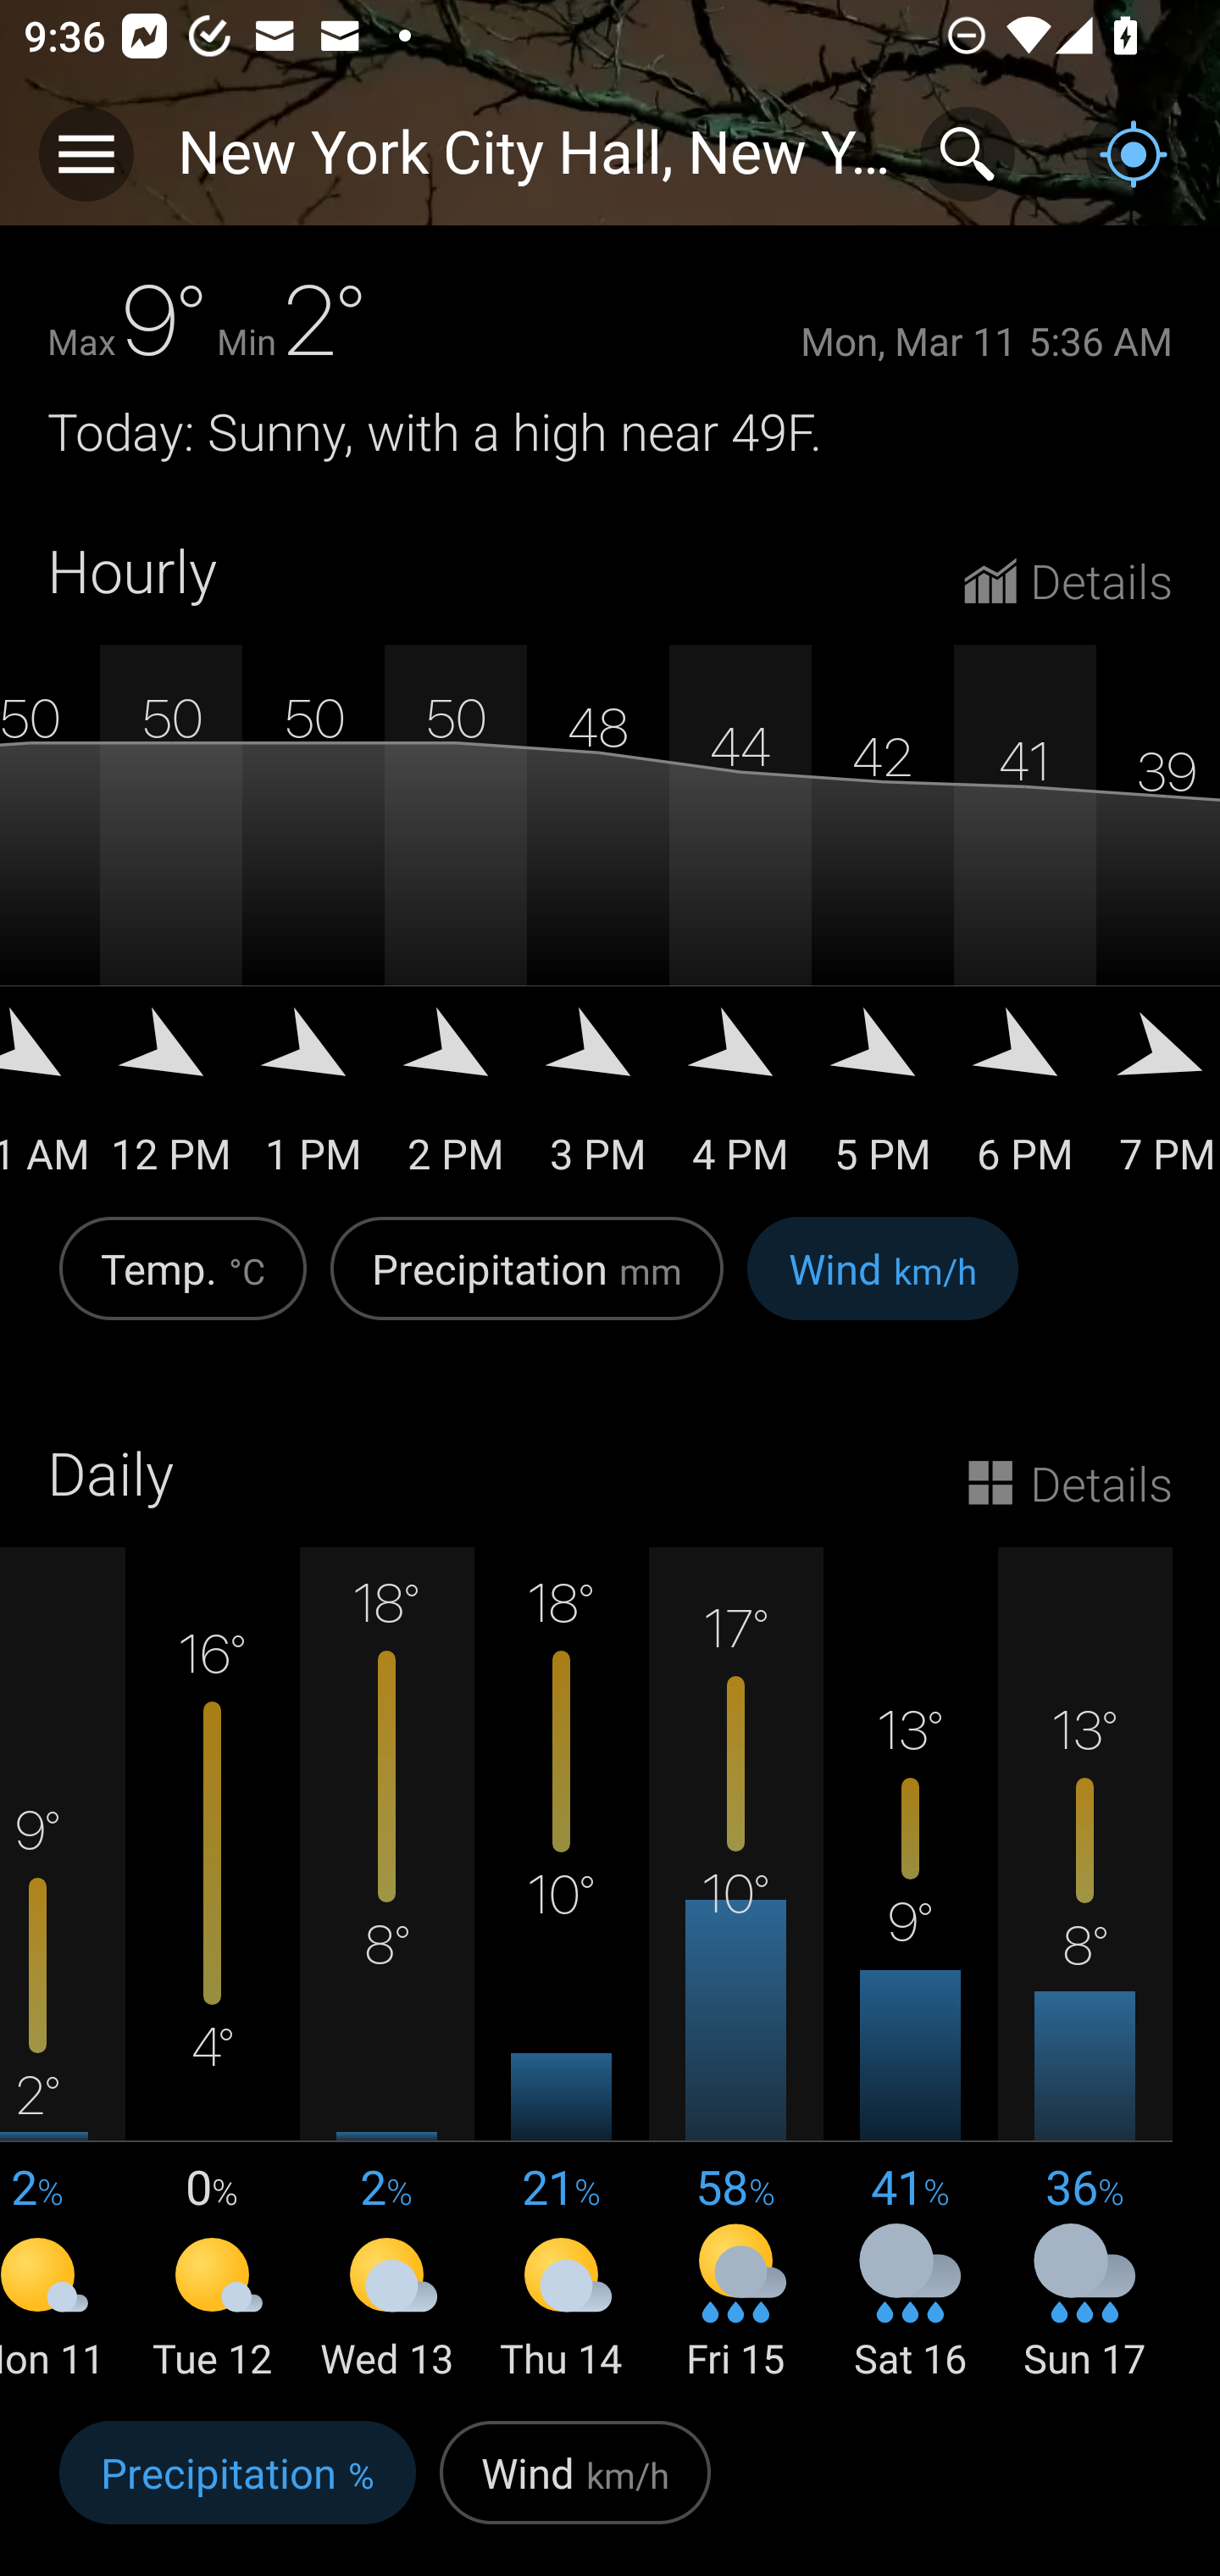 The height and width of the screenshot is (2576, 1220). I want to click on 9° 2° 2 % Mon 11, so click(63, 1967).